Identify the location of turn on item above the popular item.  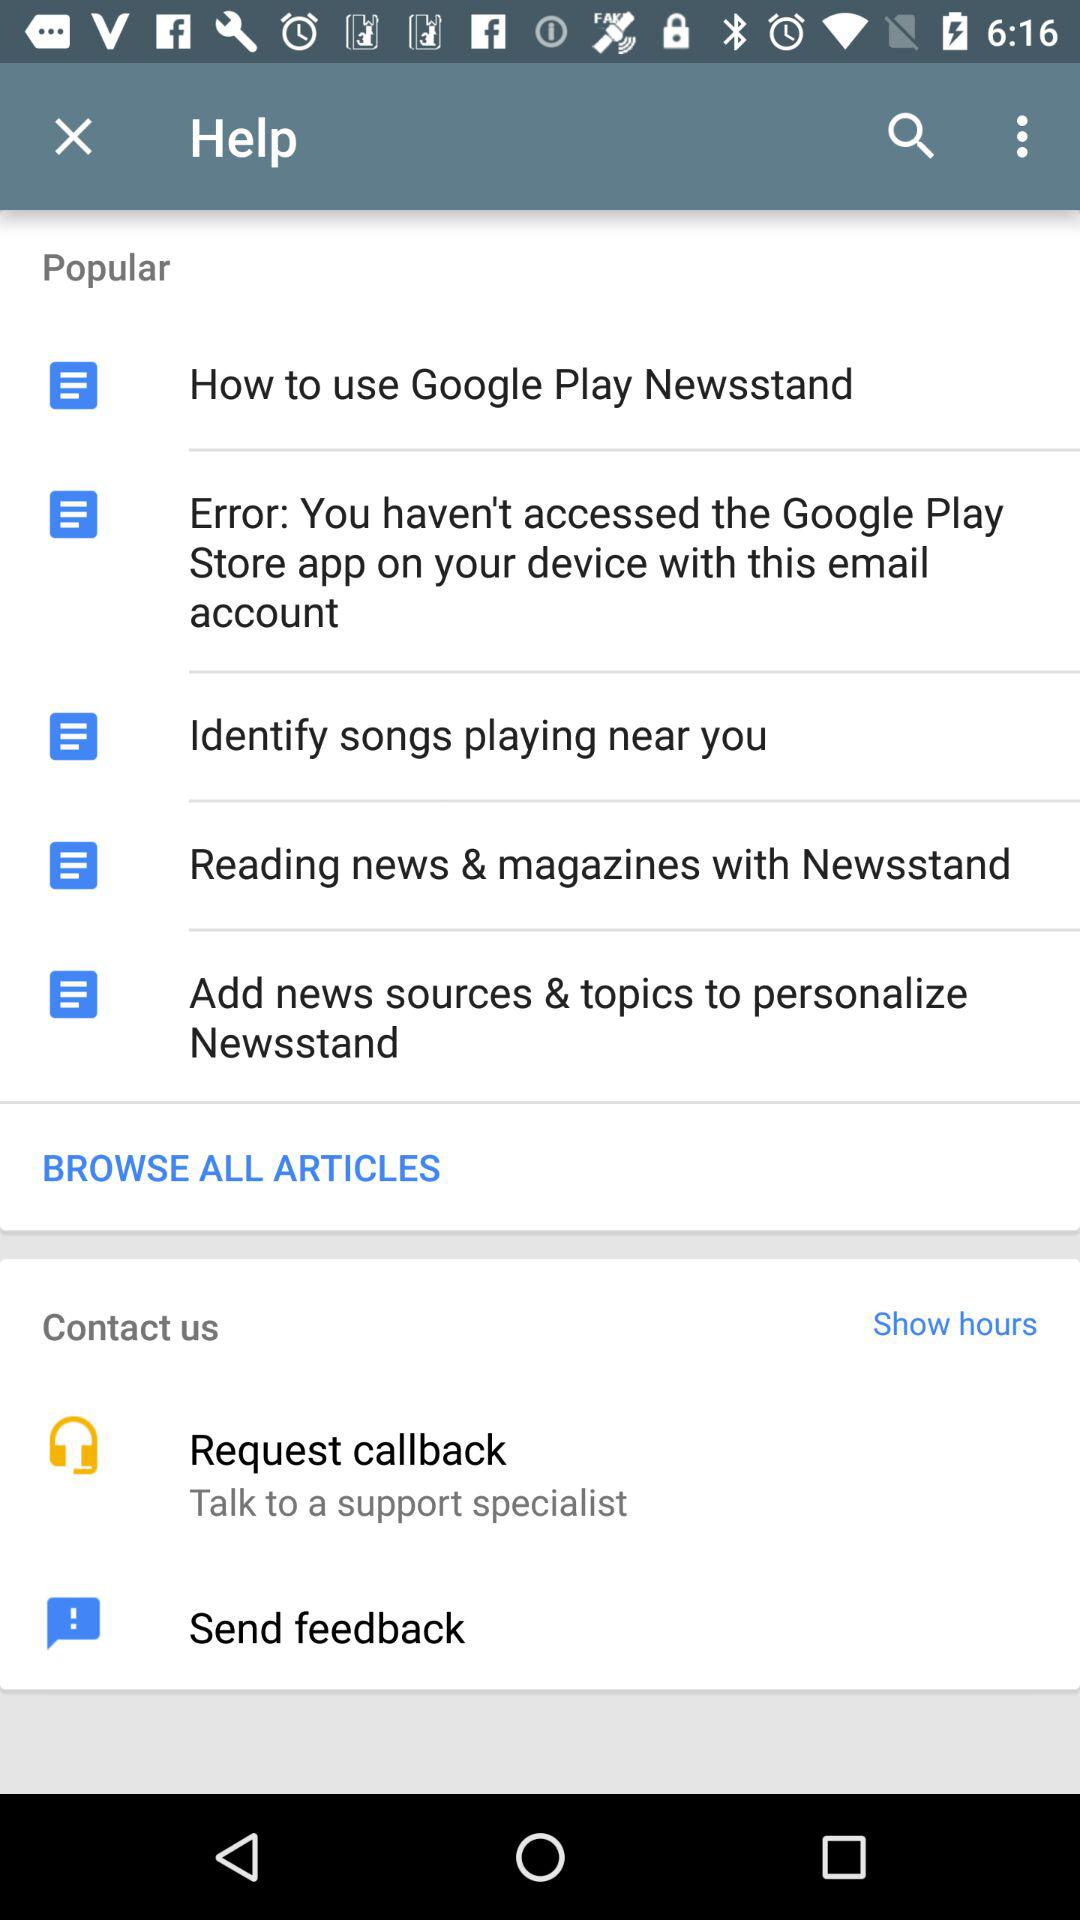
(73, 136).